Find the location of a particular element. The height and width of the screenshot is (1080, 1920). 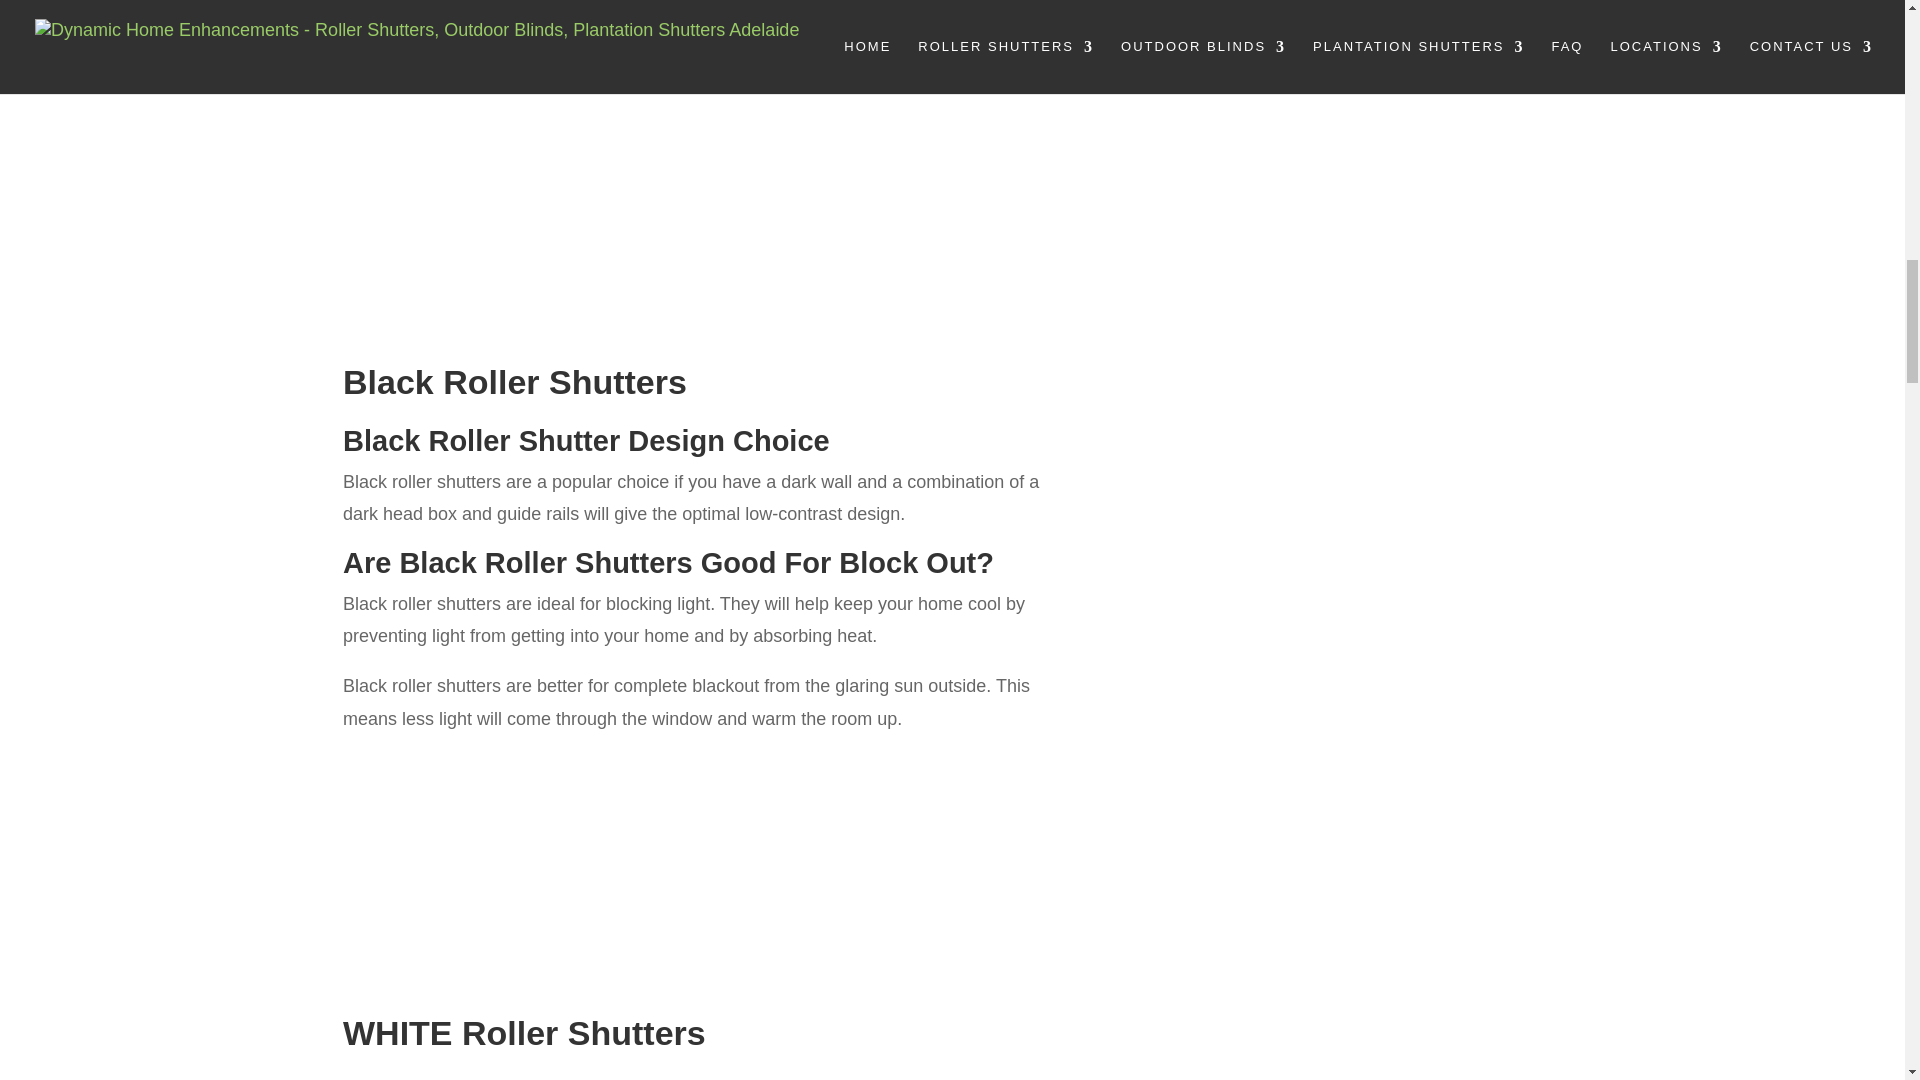

Woodland Grey is located at coordinates (630, 4).